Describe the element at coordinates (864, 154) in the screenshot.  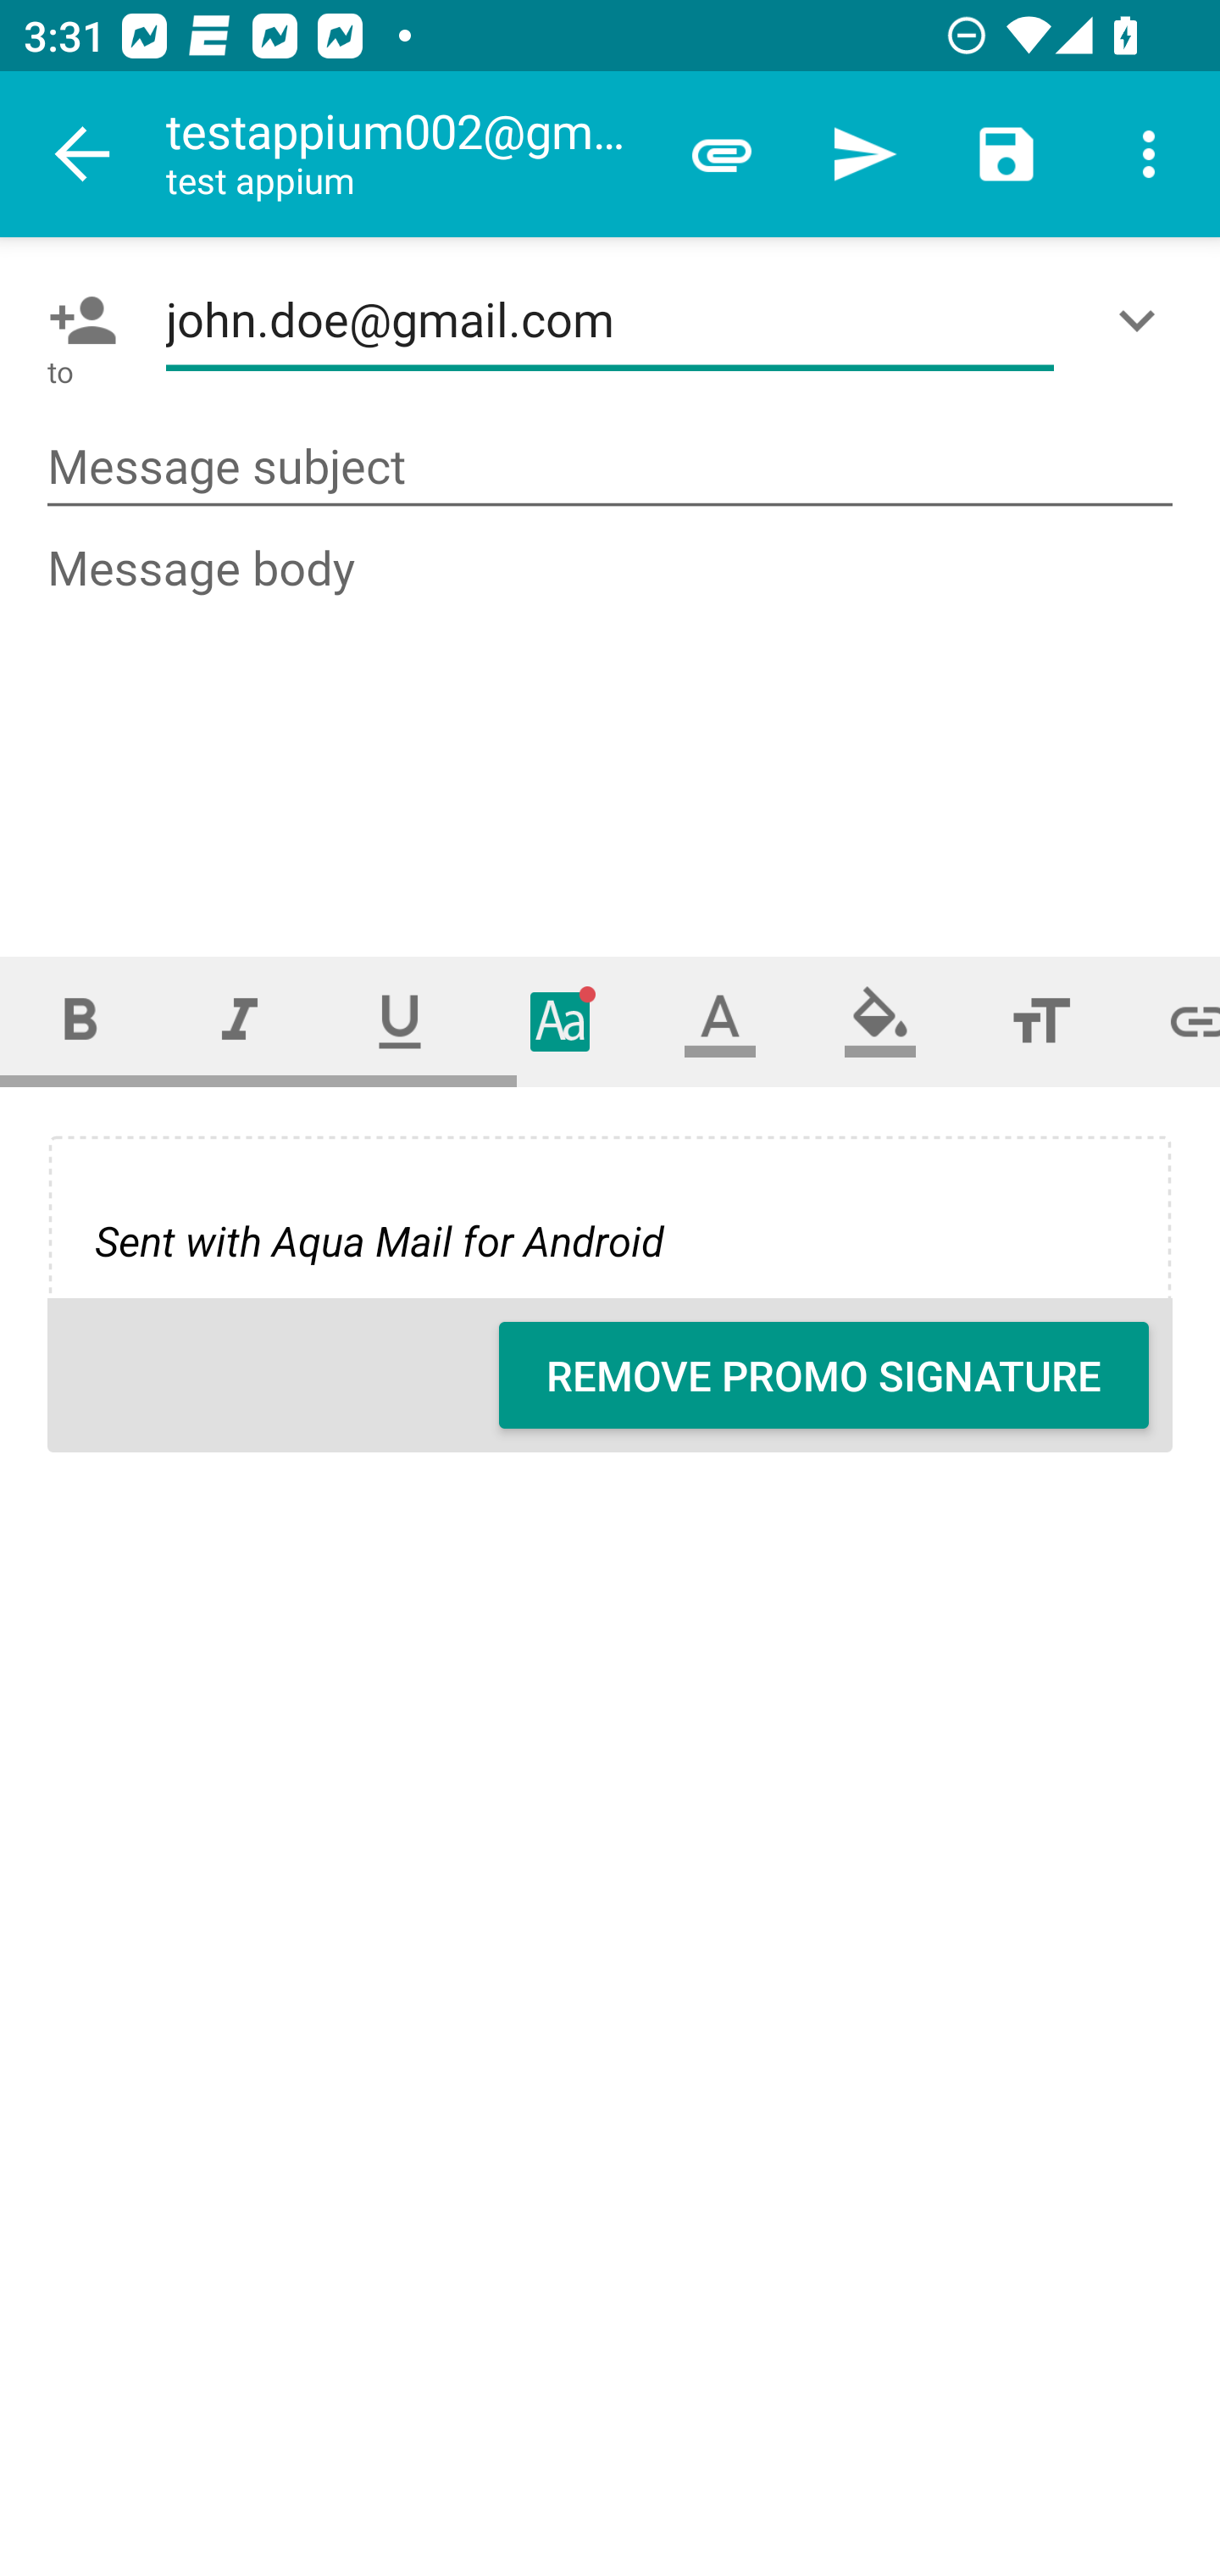
I see `Send` at that location.